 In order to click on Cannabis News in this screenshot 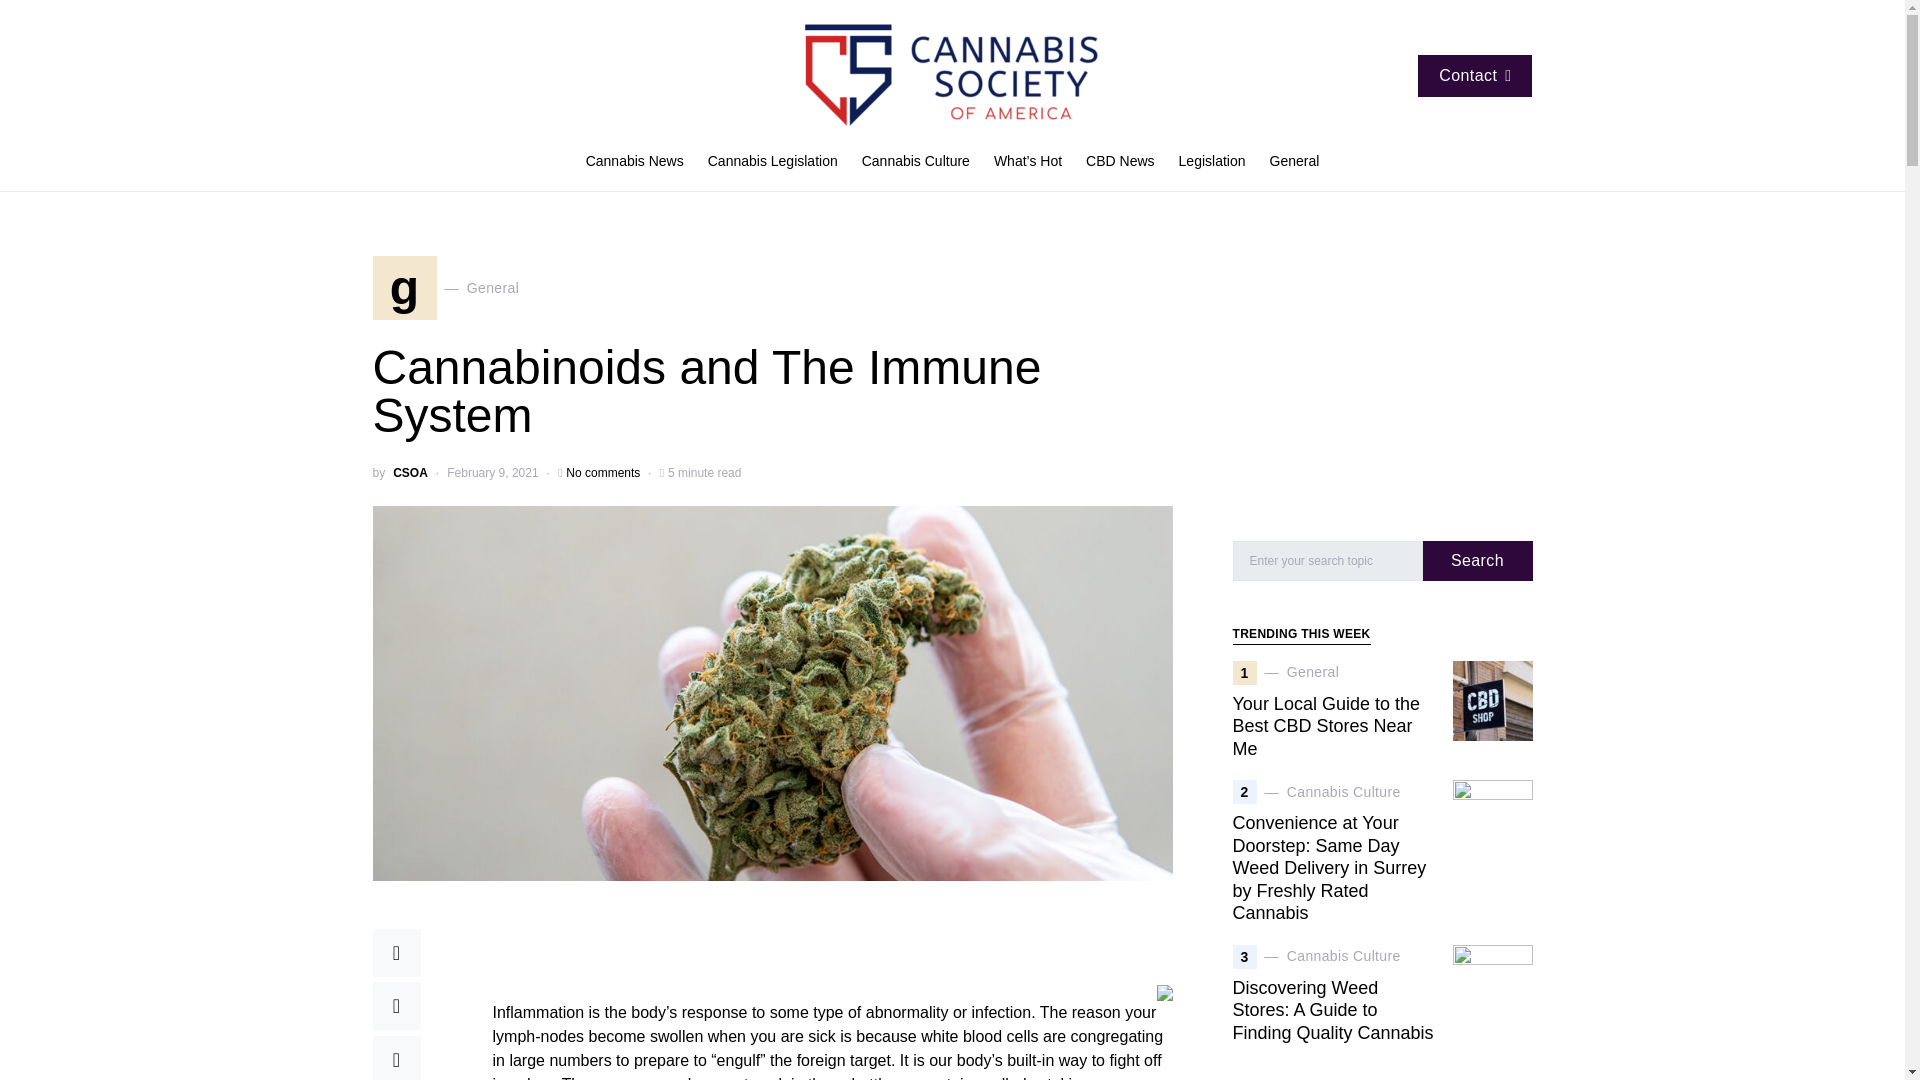, I will do `click(410, 472)`.